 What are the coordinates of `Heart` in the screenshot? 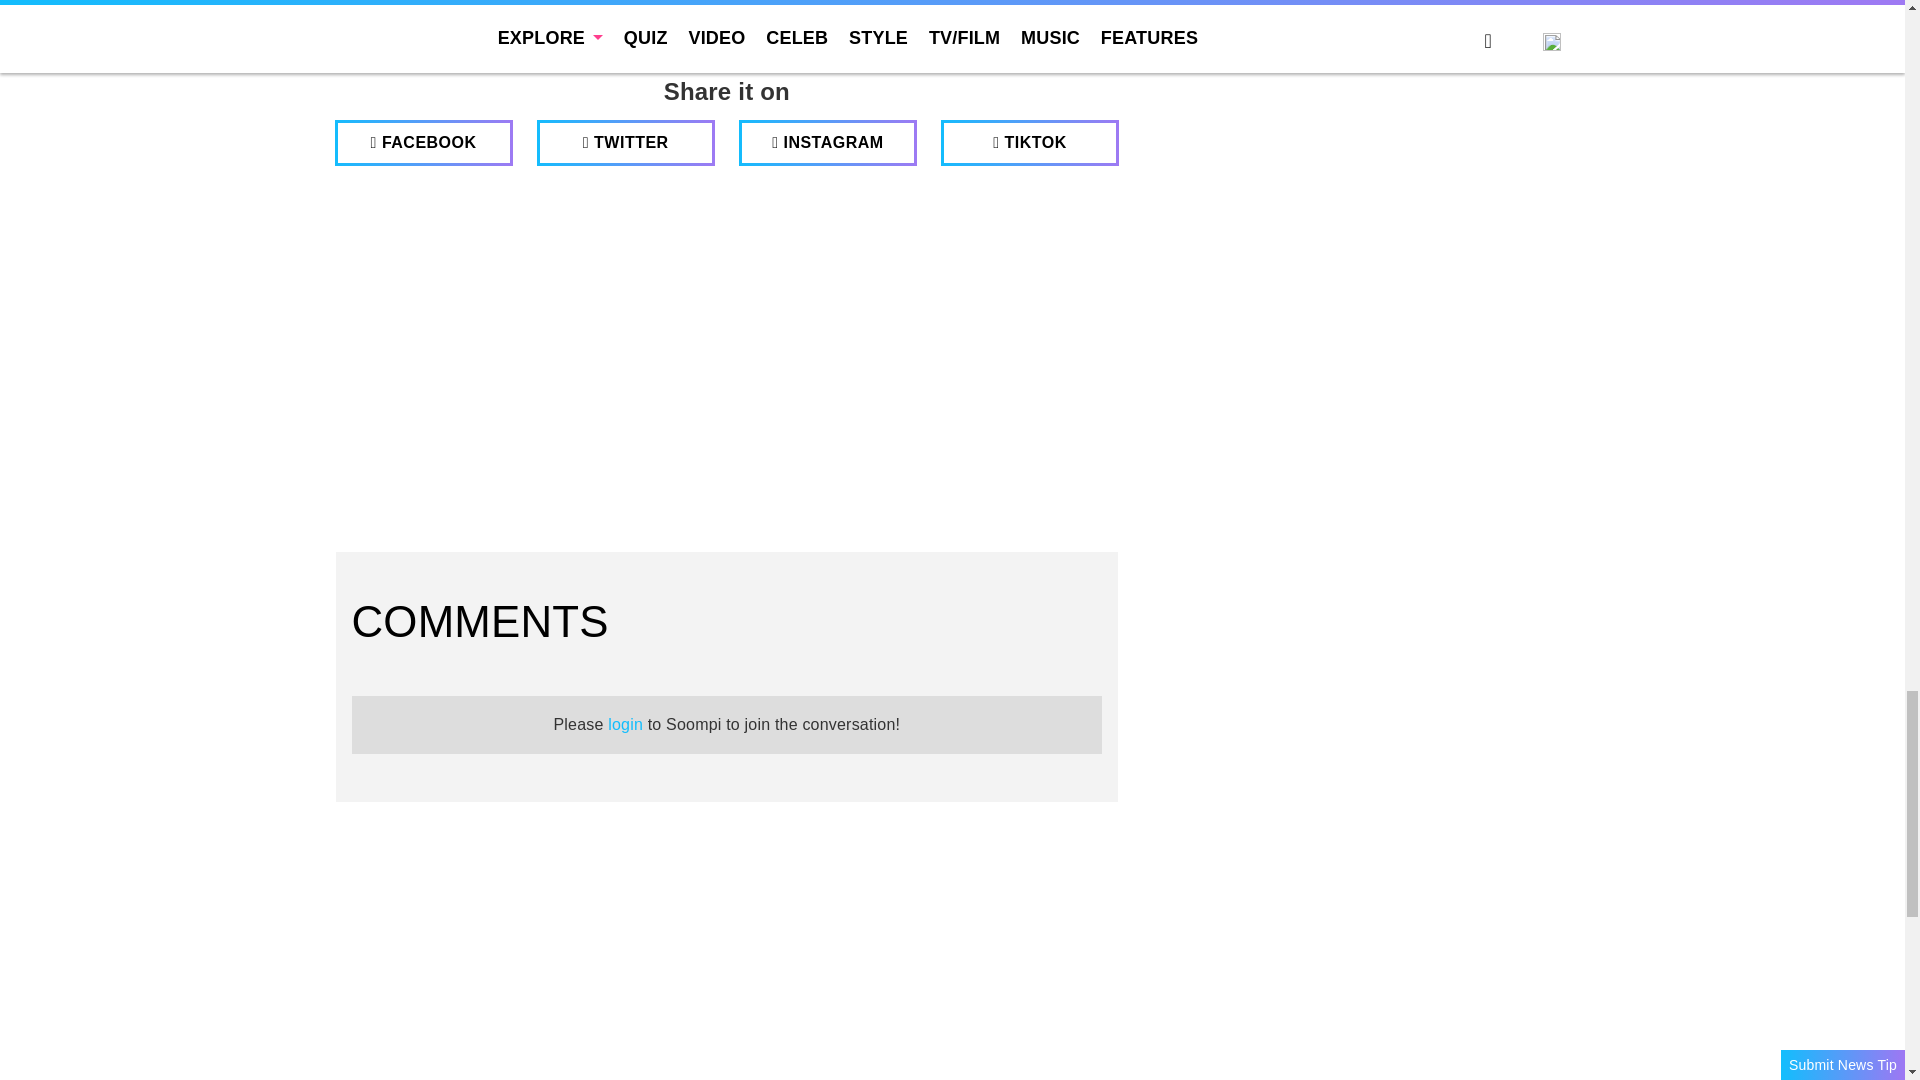 It's located at (534, 8).